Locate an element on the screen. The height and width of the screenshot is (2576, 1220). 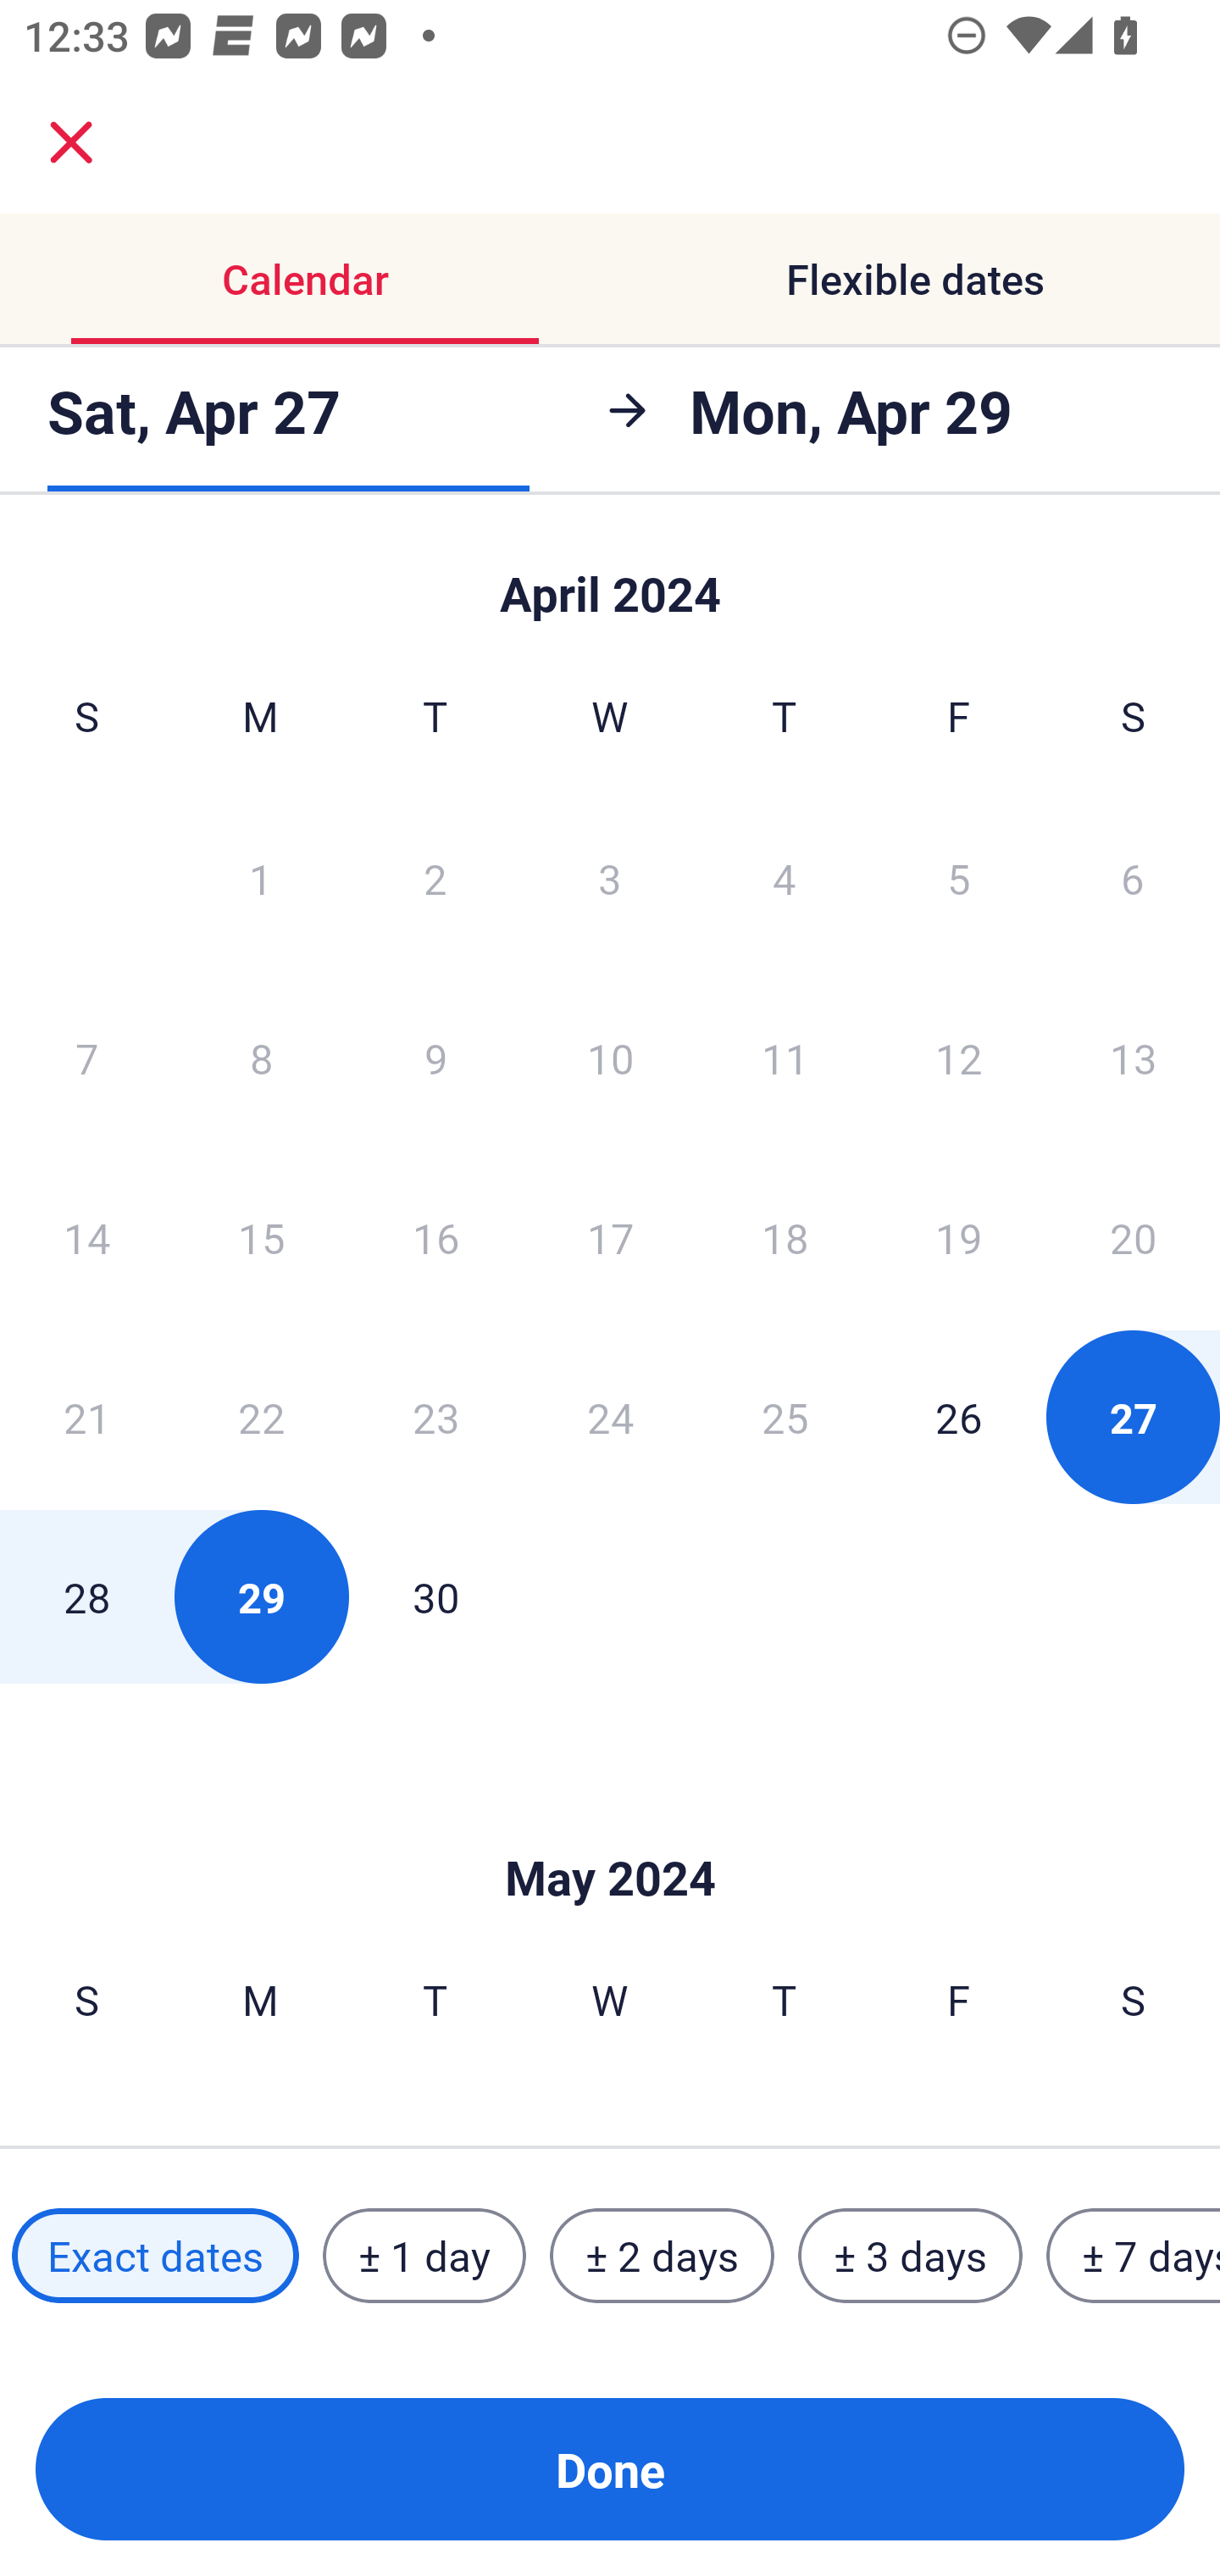
Done is located at coordinates (610, 2469).